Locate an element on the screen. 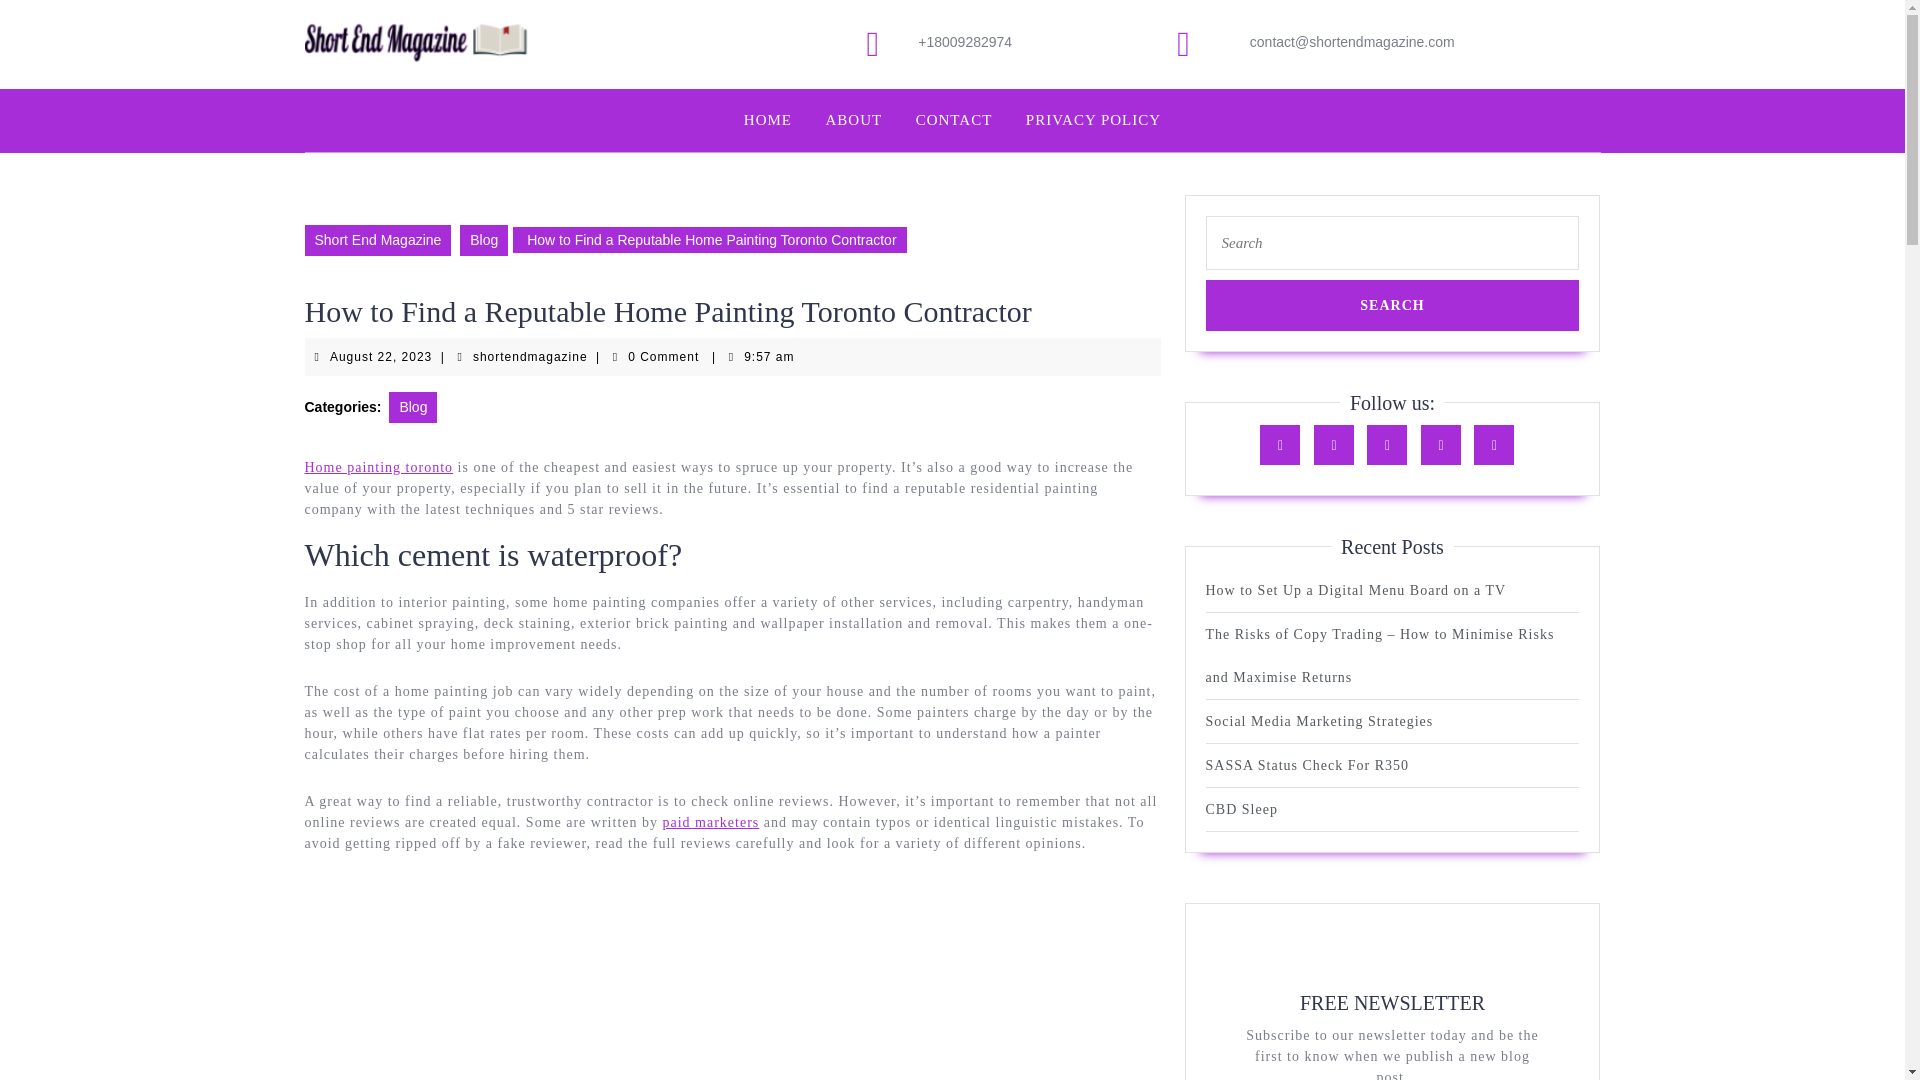 This screenshot has height=1080, width=1920. paid marketers is located at coordinates (1356, 590).